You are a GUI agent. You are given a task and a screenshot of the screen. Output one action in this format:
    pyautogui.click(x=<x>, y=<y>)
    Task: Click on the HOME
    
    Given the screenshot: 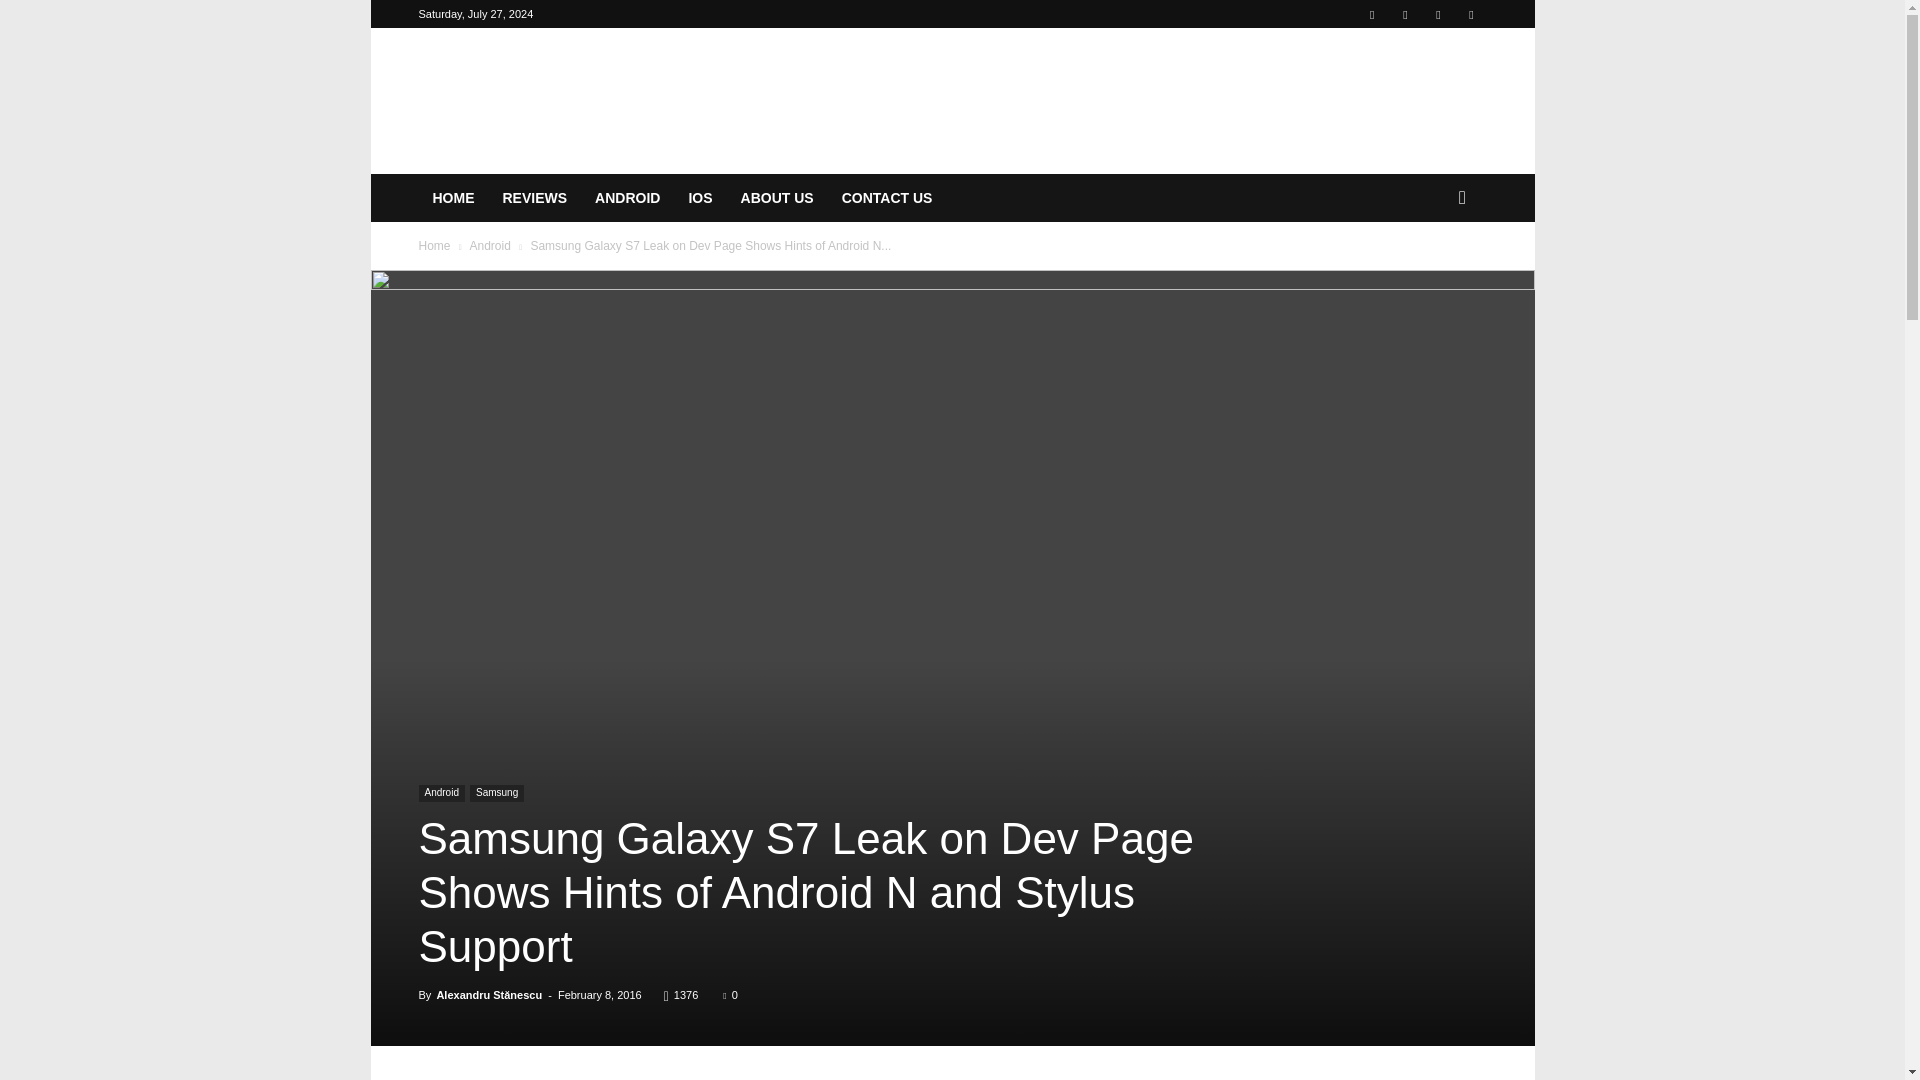 What is the action you would take?
    pyautogui.click(x=452, y=198)
    